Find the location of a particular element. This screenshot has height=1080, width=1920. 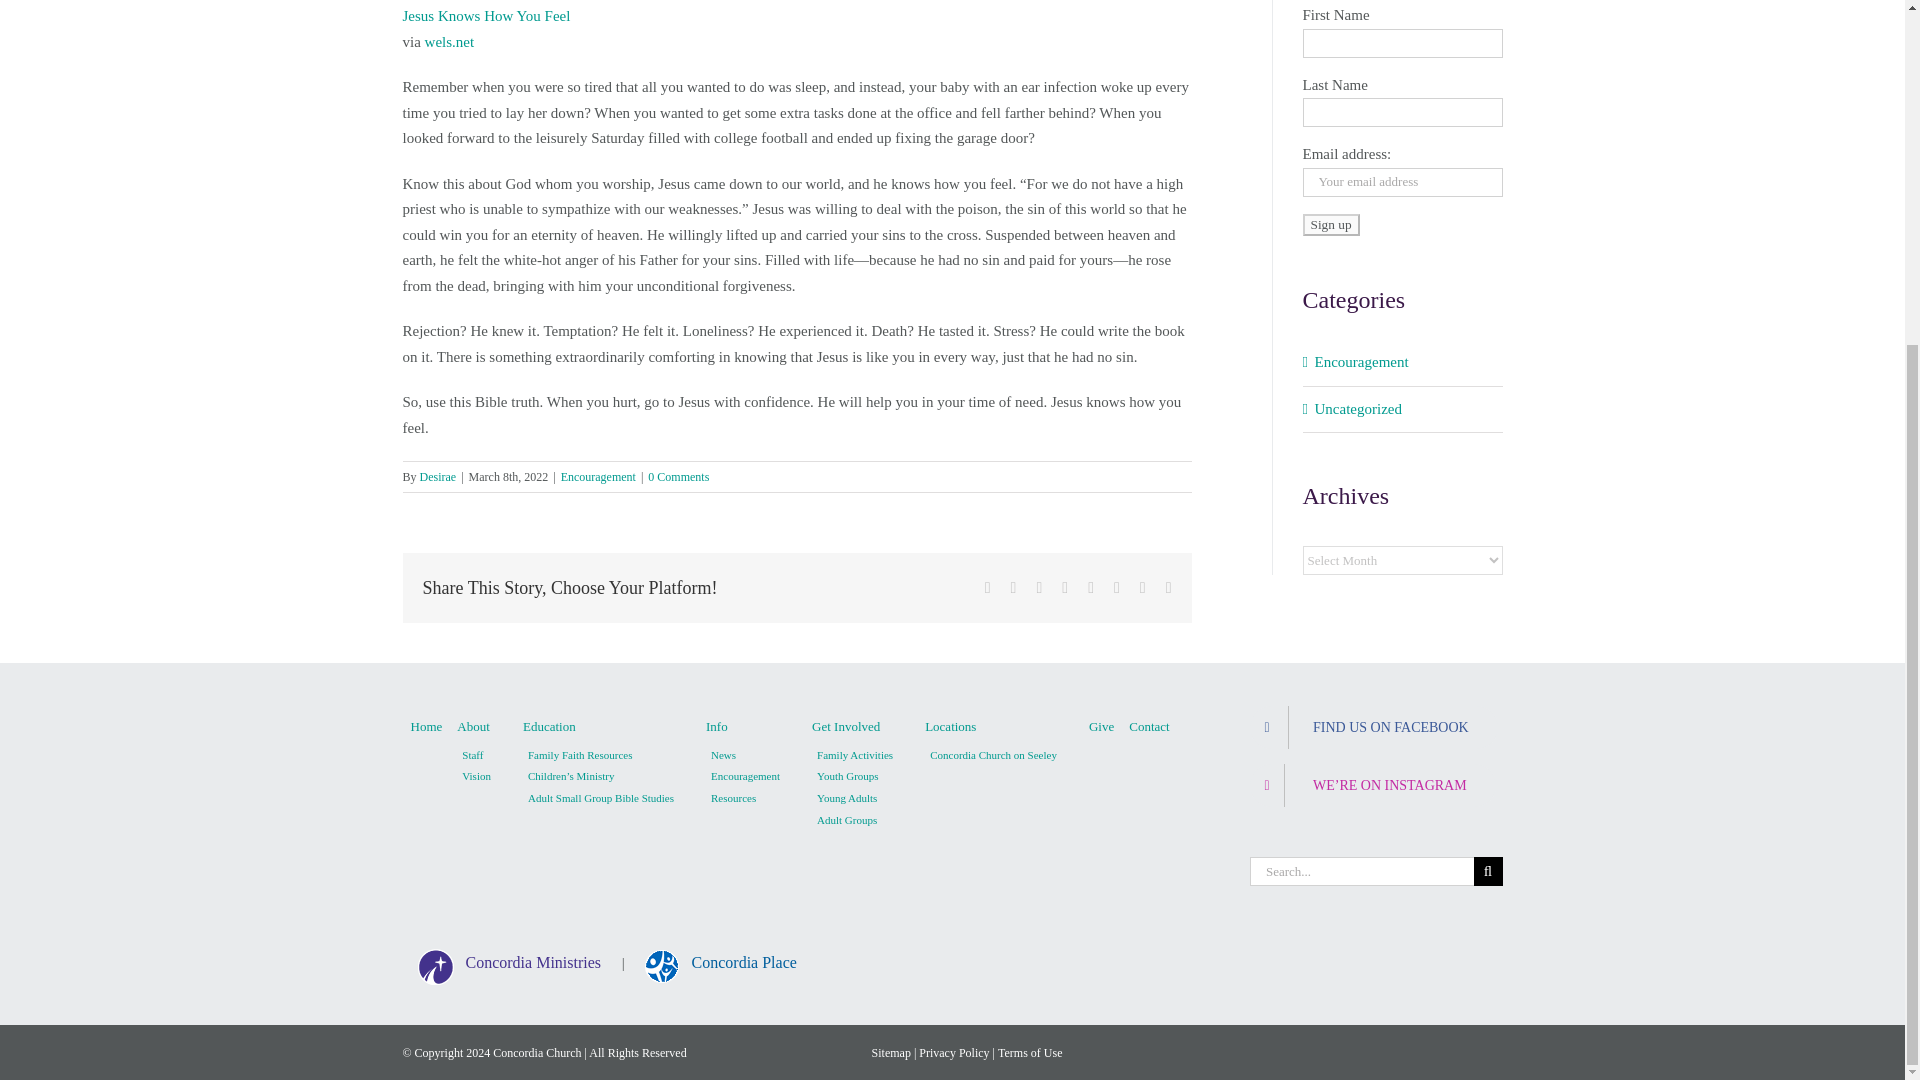

Posts by Desirae is located at coordinates (438, 476).